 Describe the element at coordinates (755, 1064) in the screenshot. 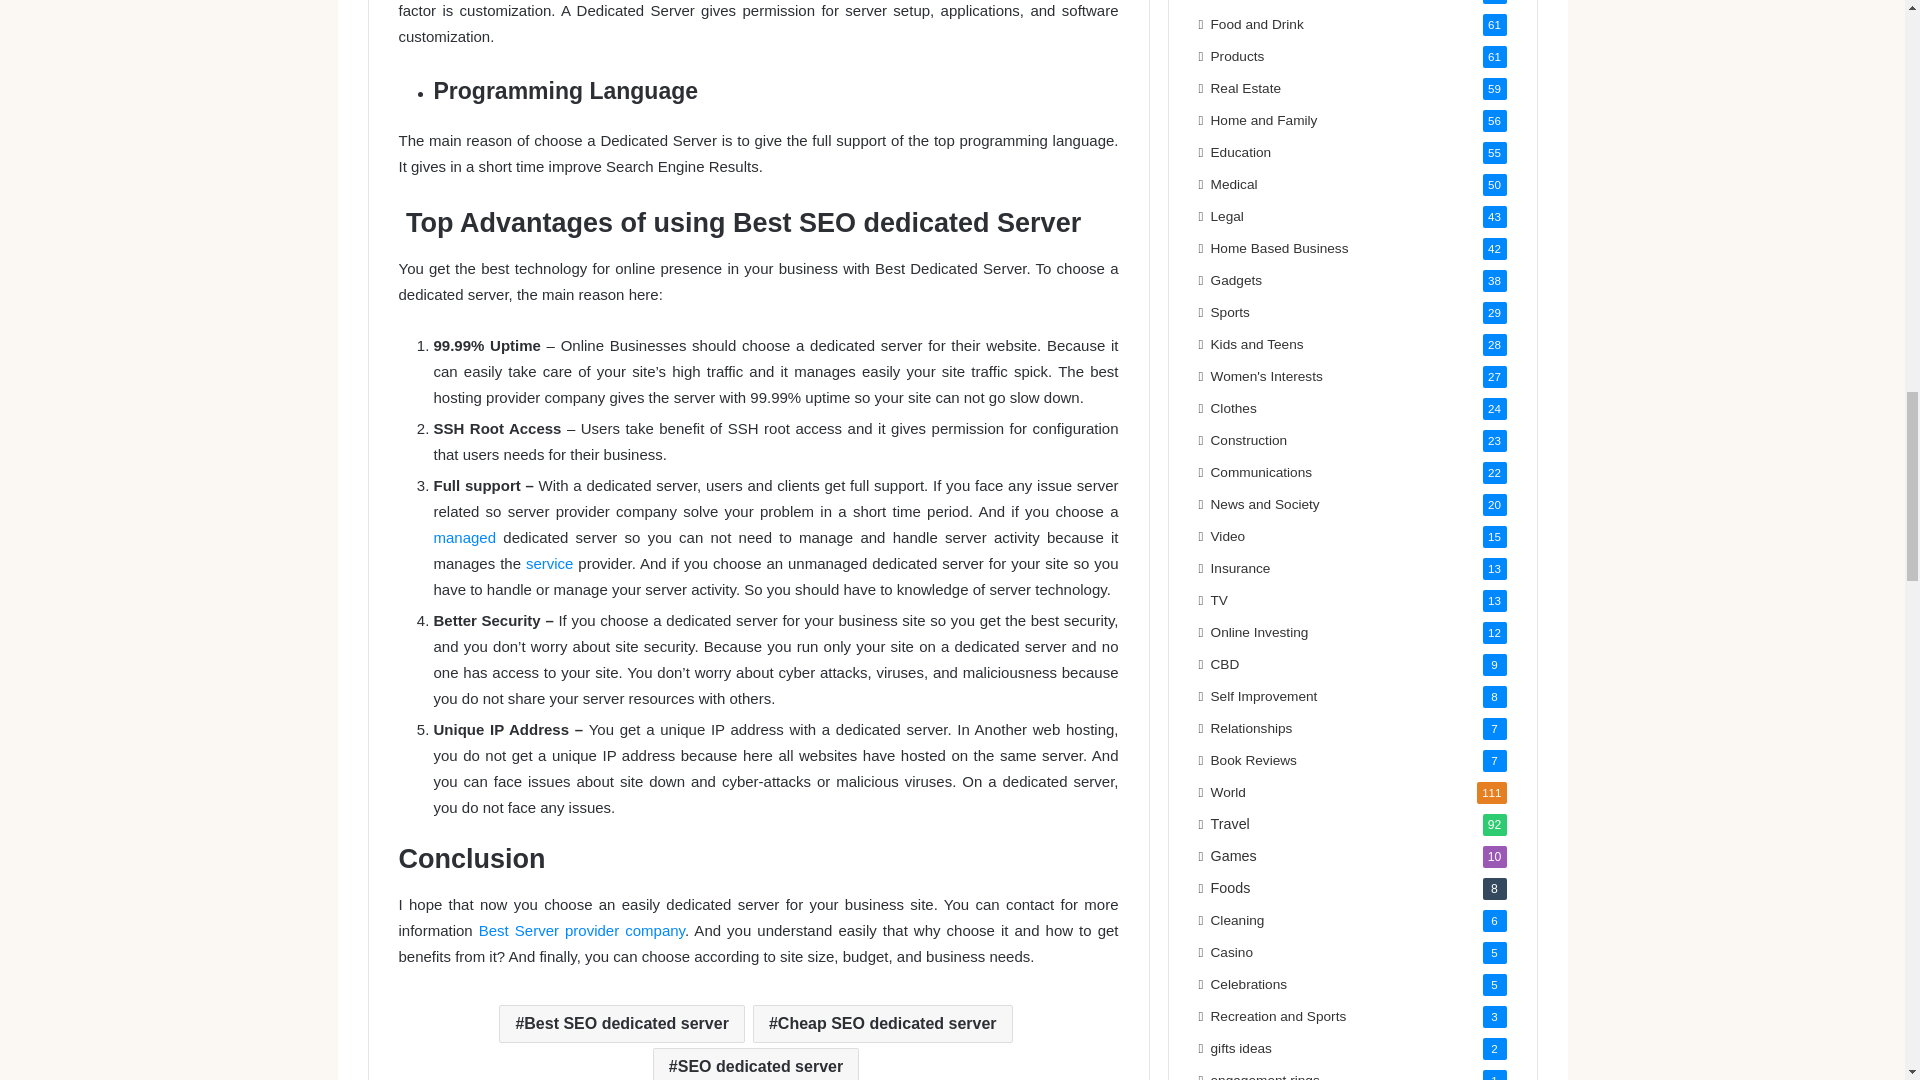

I see `SEO dedicated server` at that location.